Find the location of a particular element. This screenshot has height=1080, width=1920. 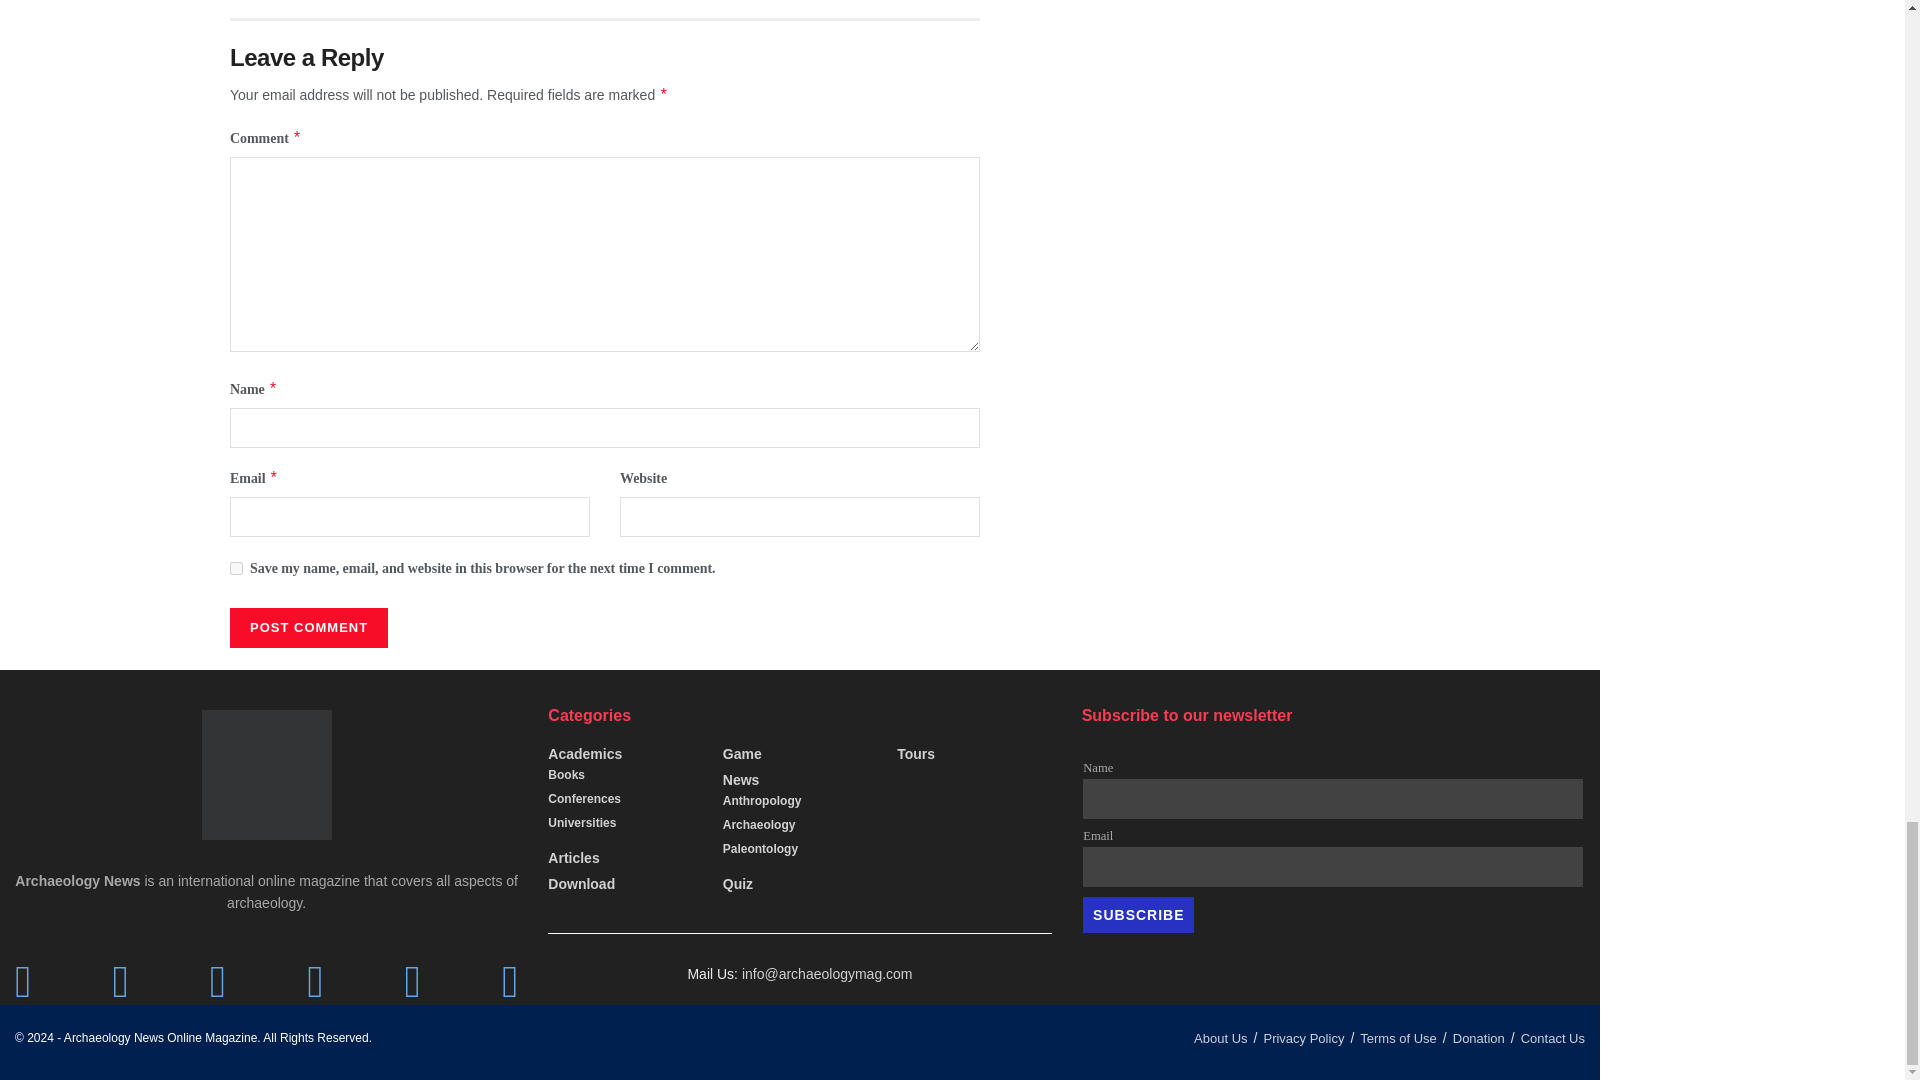

Subscribe is located at coordinates (1138, 915).